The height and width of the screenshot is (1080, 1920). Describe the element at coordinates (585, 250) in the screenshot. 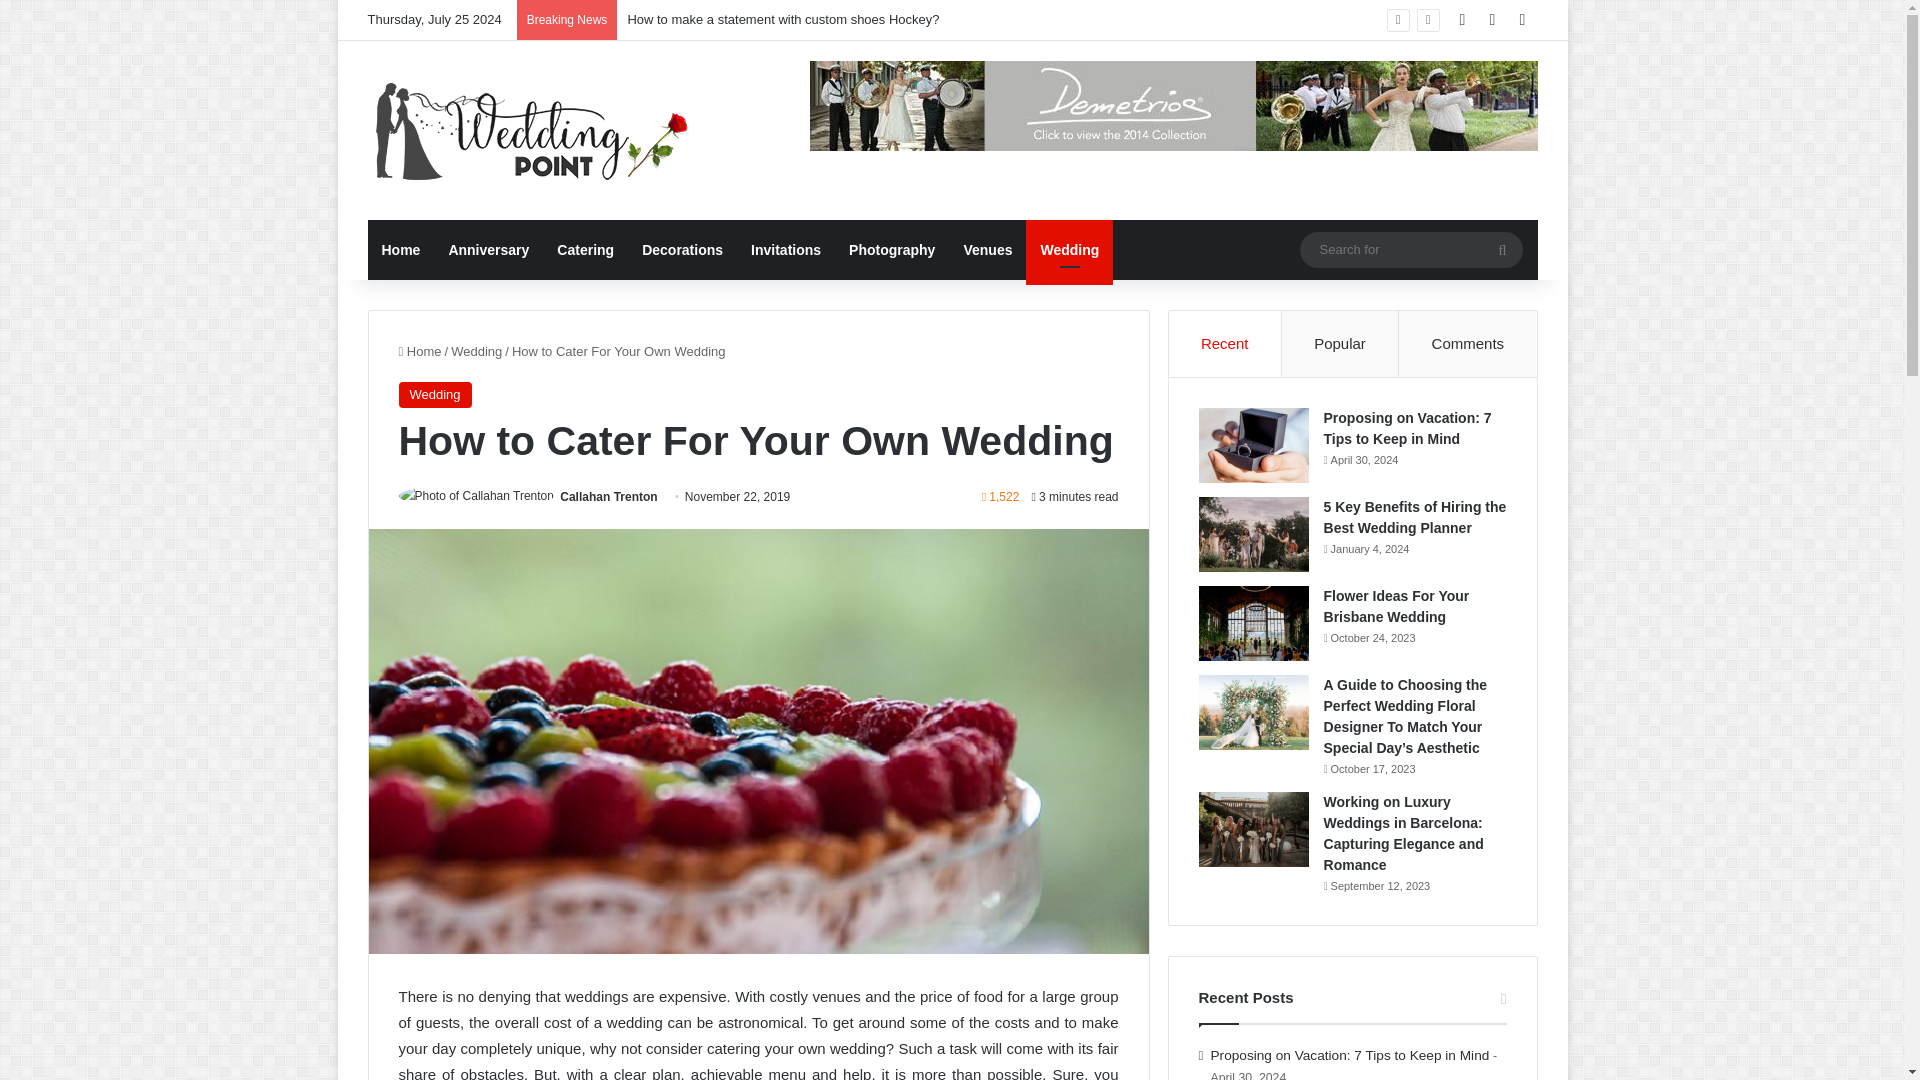

I see `Catering` at that location.